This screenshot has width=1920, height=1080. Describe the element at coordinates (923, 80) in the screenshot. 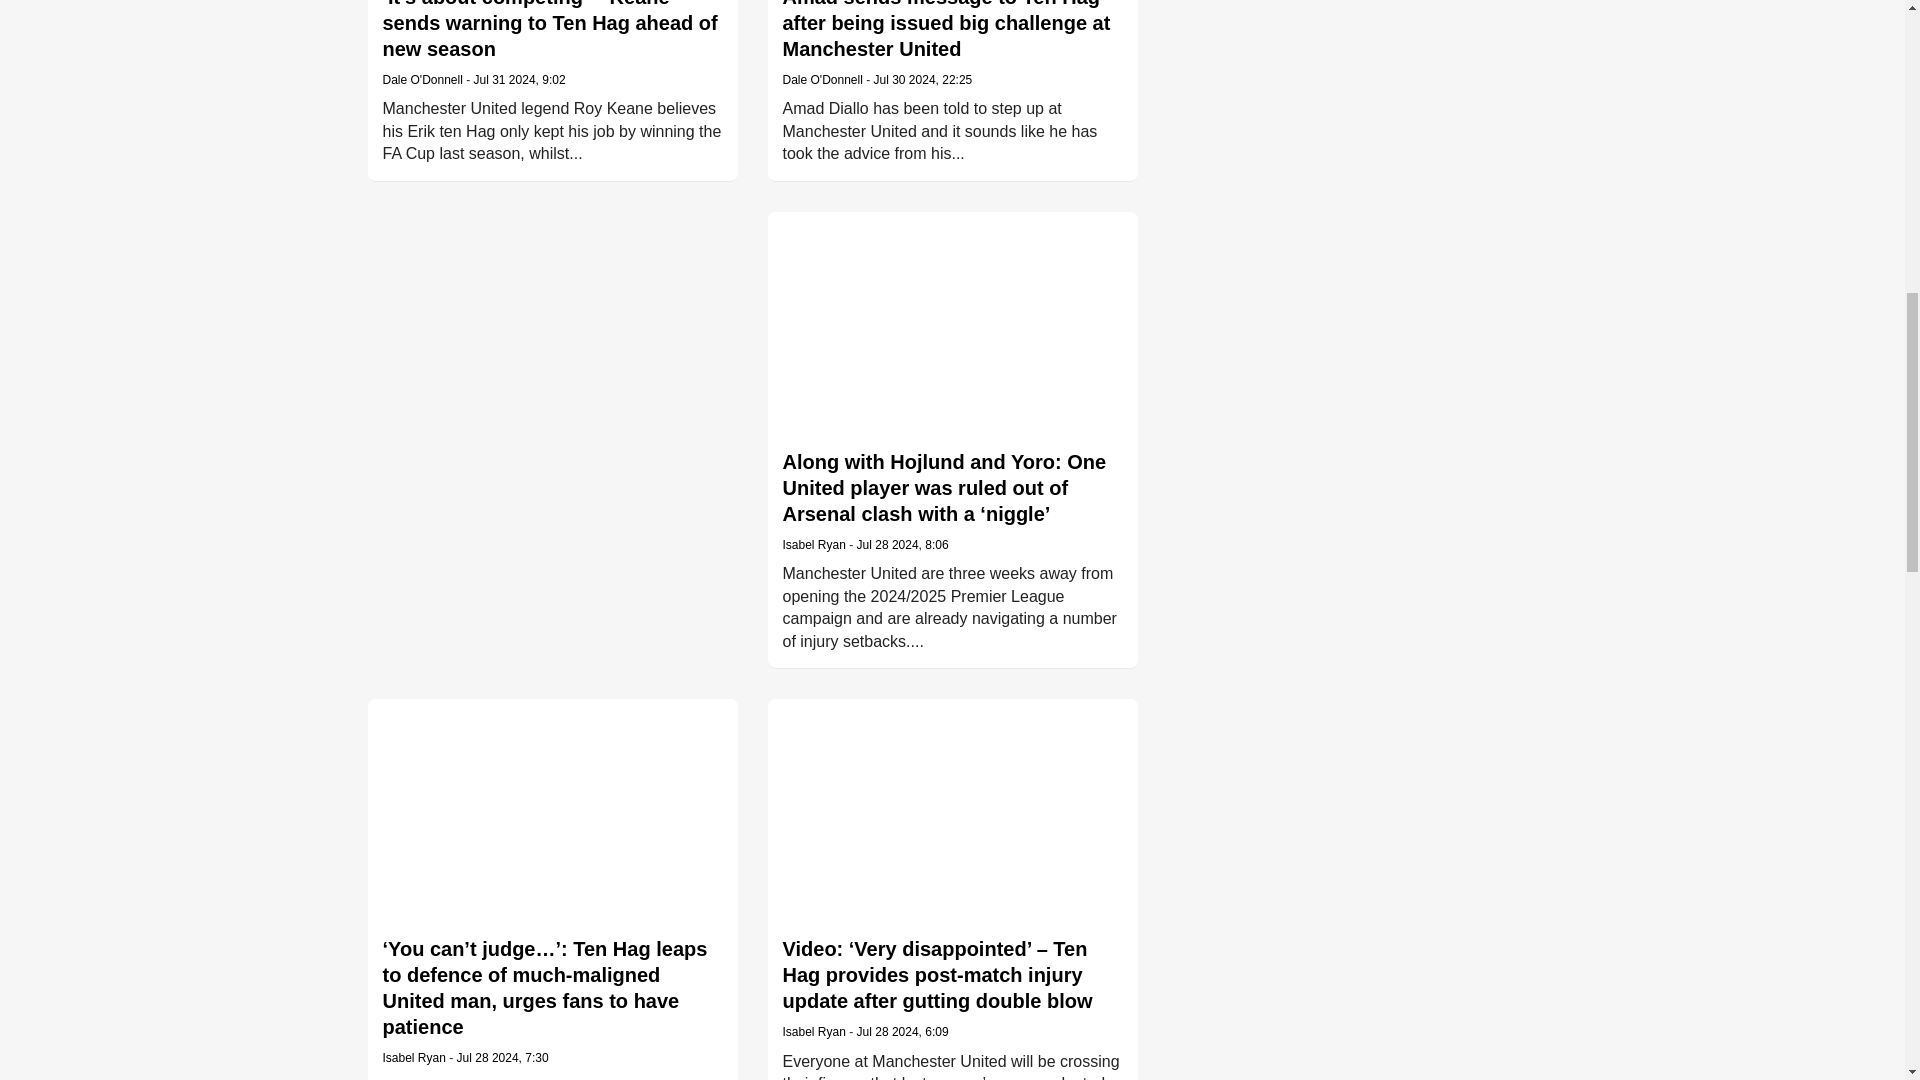

I see `Jul 30 2024, 22:25` at that location.